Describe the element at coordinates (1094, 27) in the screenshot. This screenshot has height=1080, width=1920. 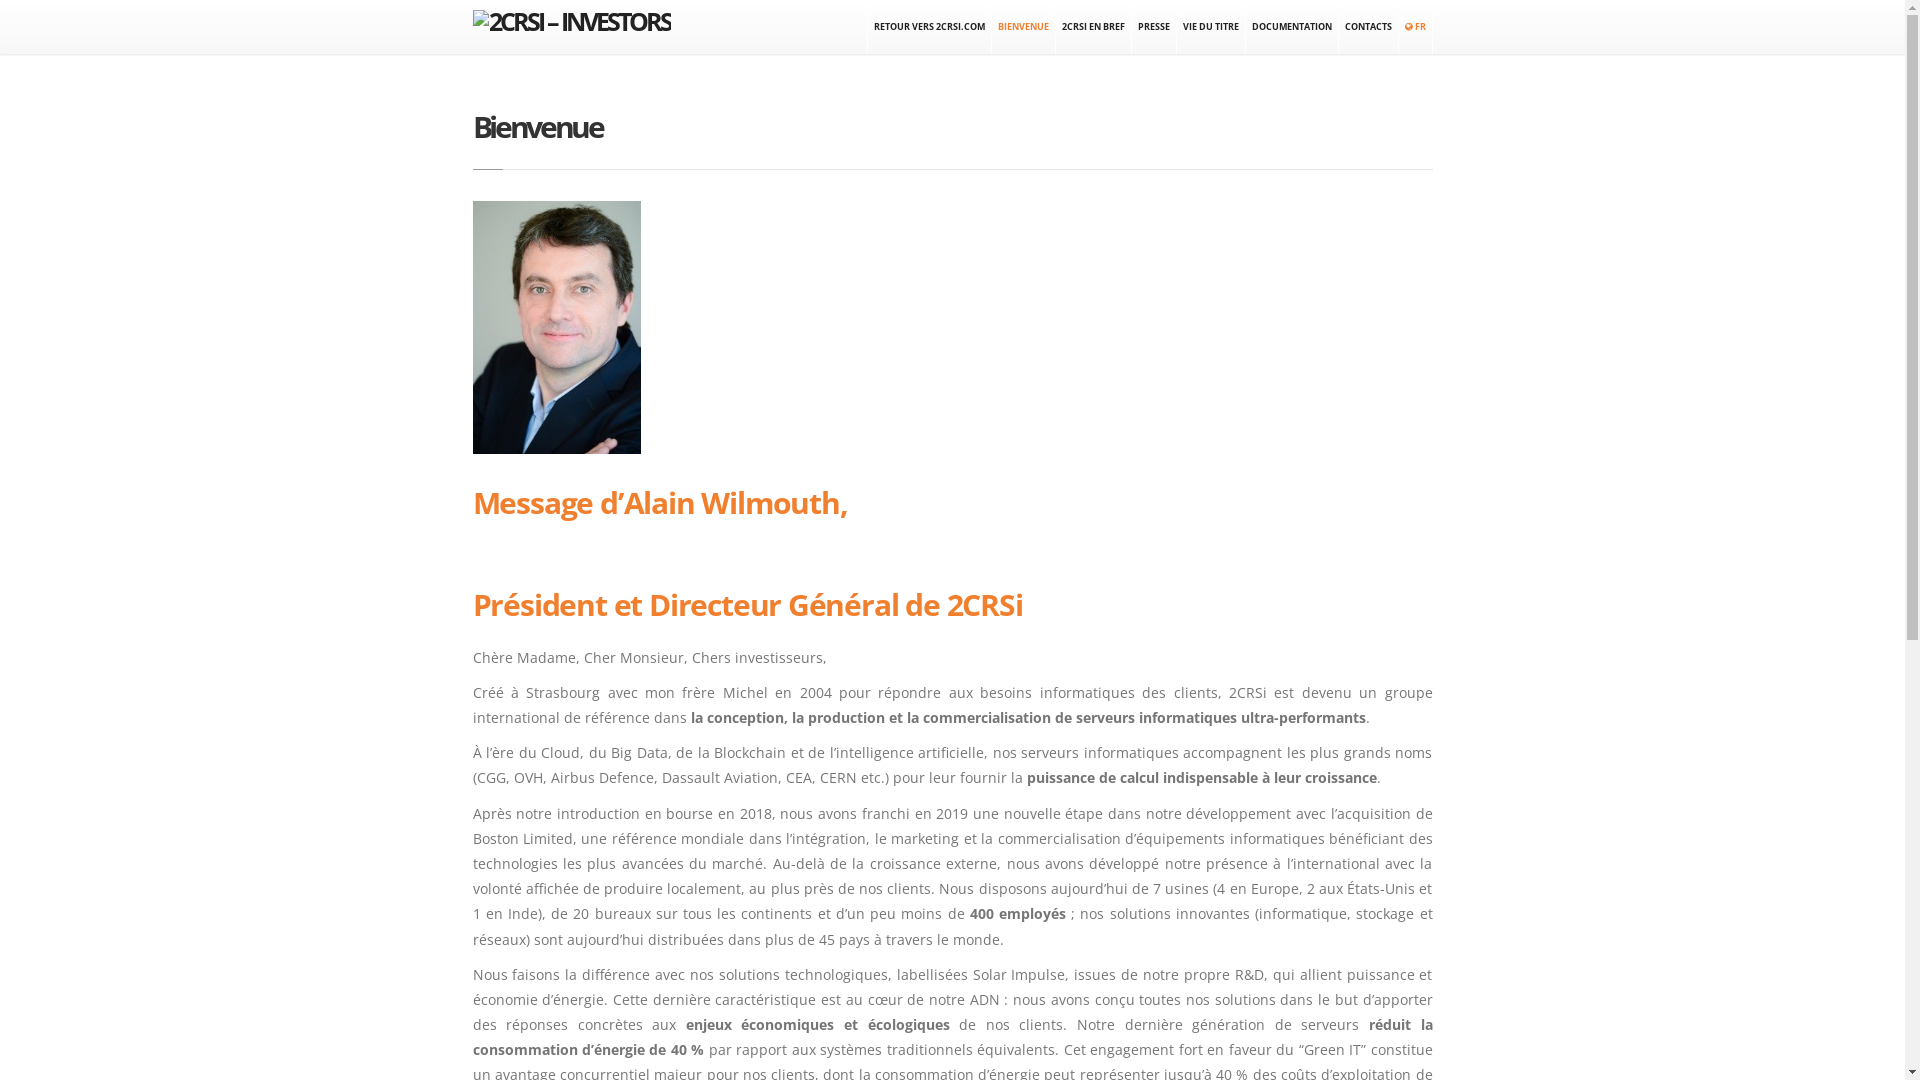
I see `2CRSI EN BREF` at that location.